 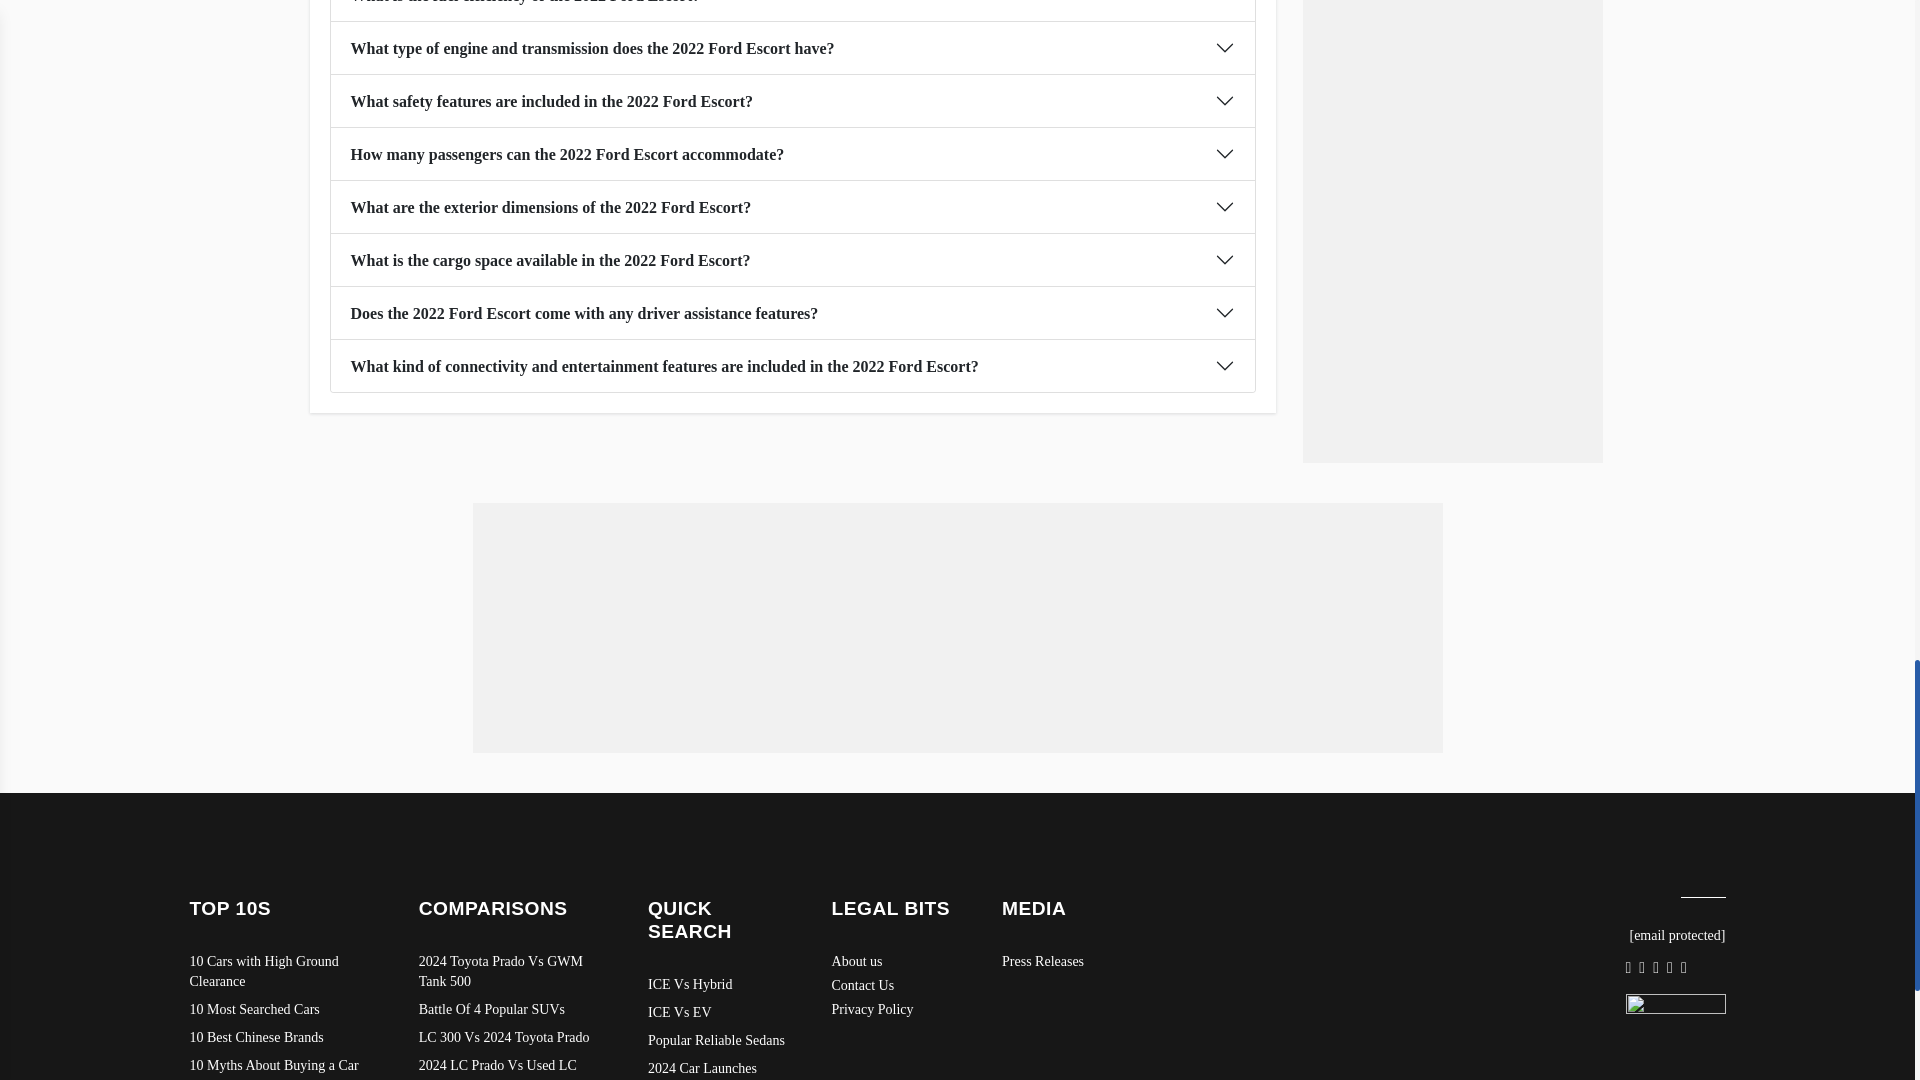 What do you see at coordinates (513, 972) in the screenshot?
I see `2024 Toyota Prado Vs GWM Tank 500` at bounding box center [513, 972].